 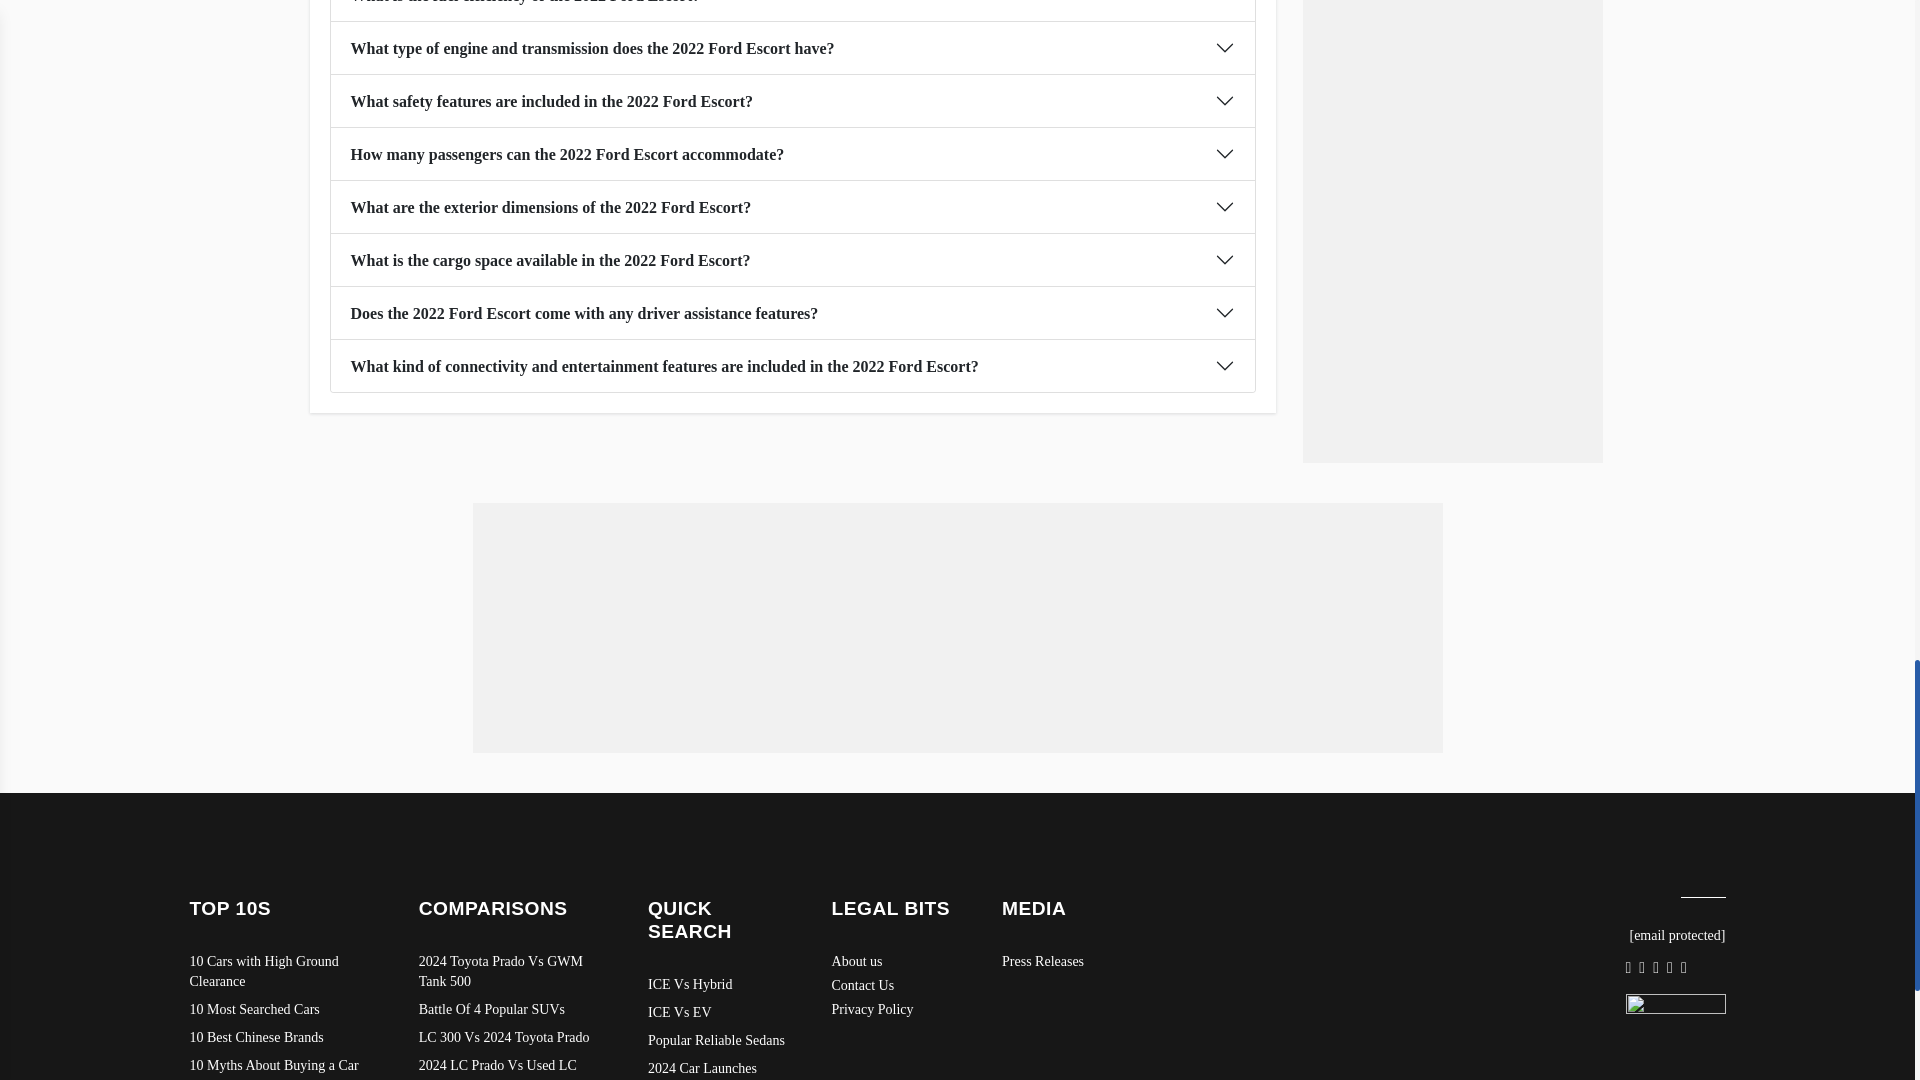 What do you see at coordinates (513, 972) in the screenshot?
I see `2024 Toyota Prado Vs GWM Tank 500` at bounding box center [513, 972].